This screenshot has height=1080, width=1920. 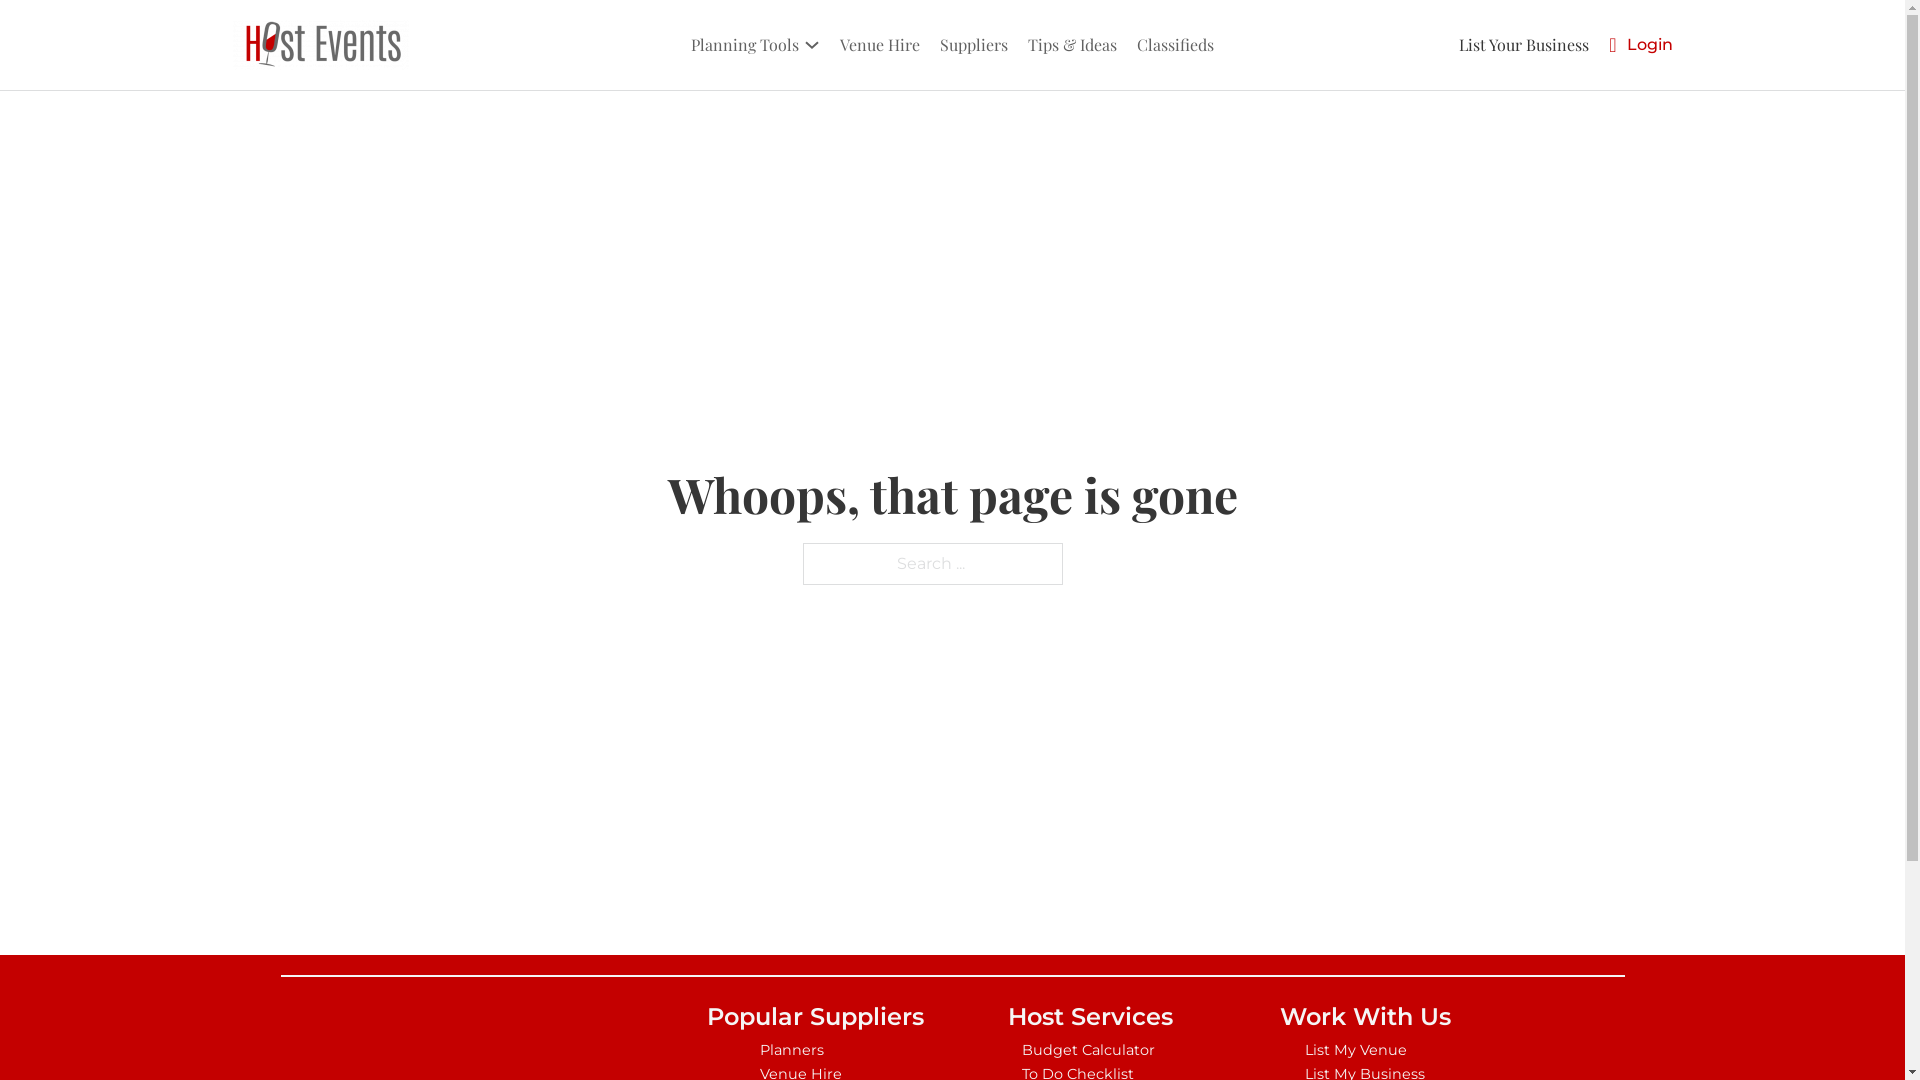 I want to click on Classifieds, so click(x=1176, y=44).